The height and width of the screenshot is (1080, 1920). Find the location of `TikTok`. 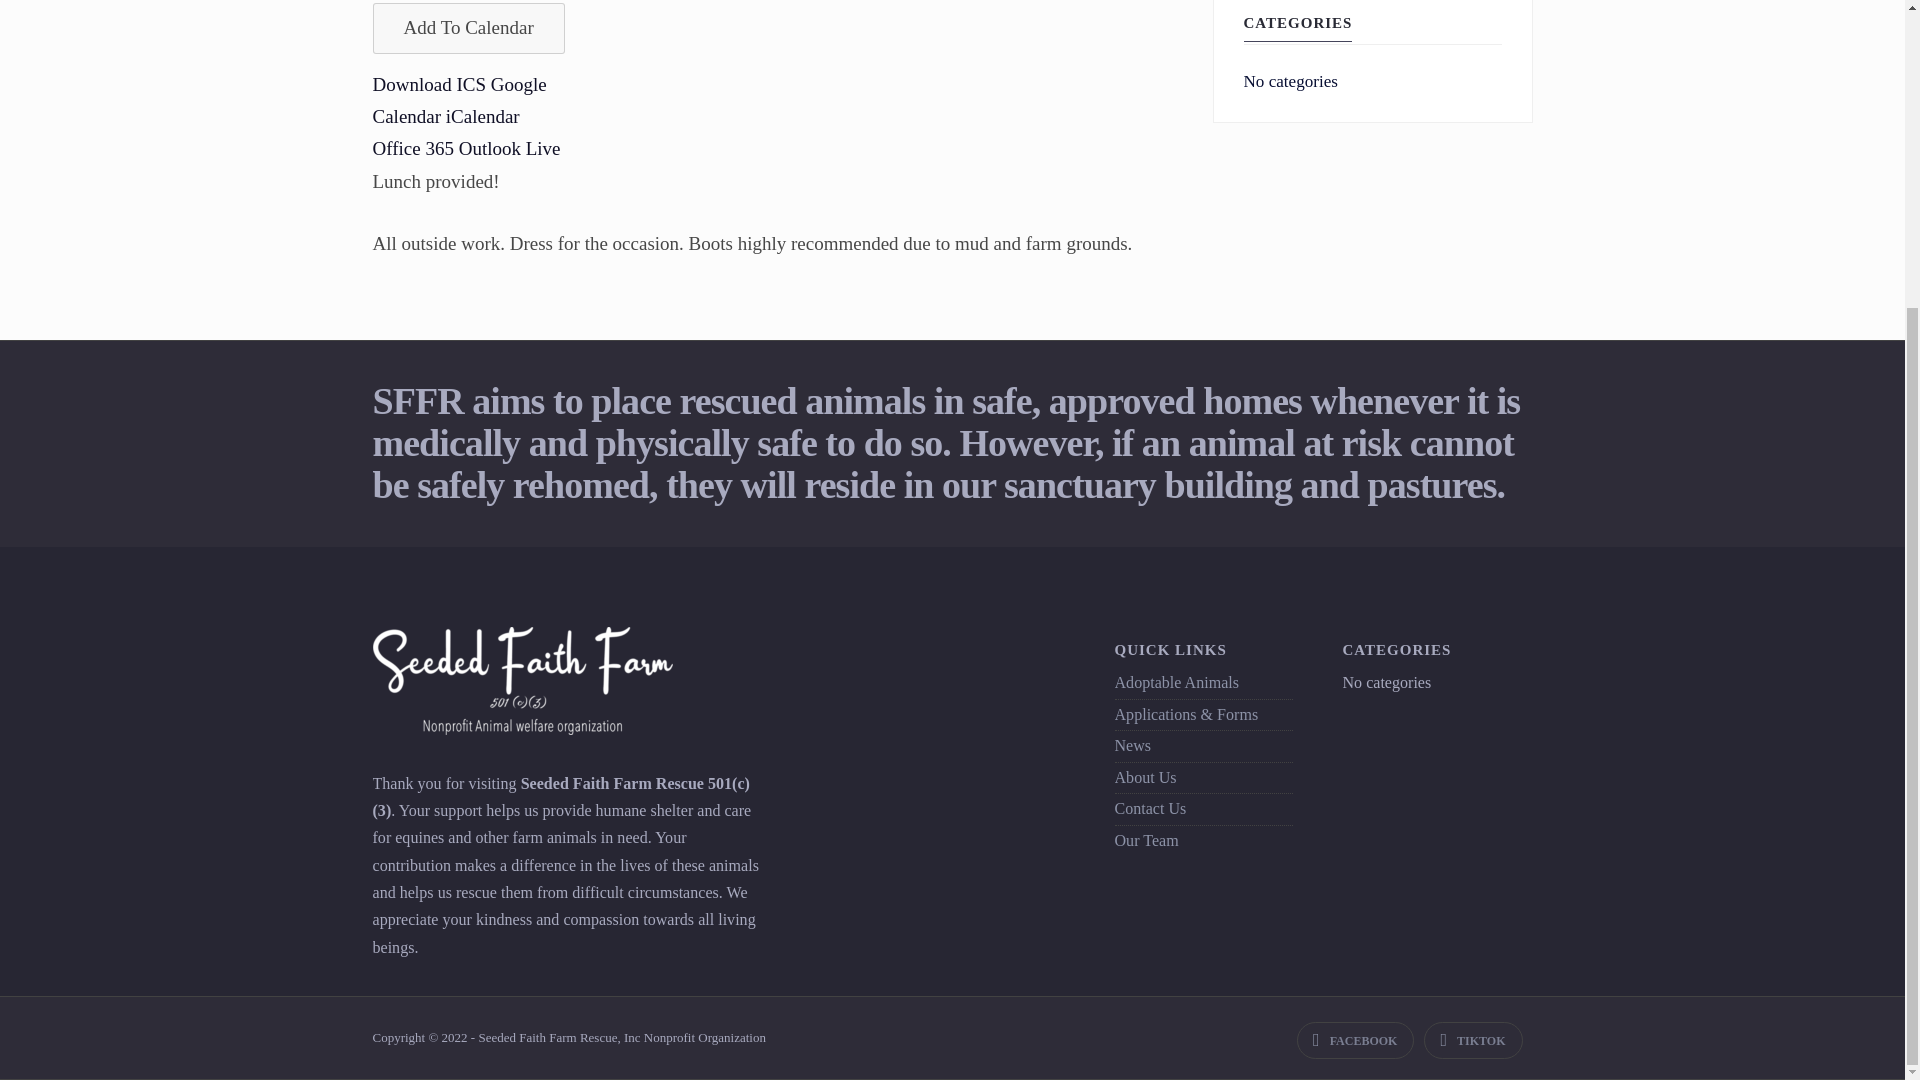

TikTok is located at coordinates (1473, 1040).